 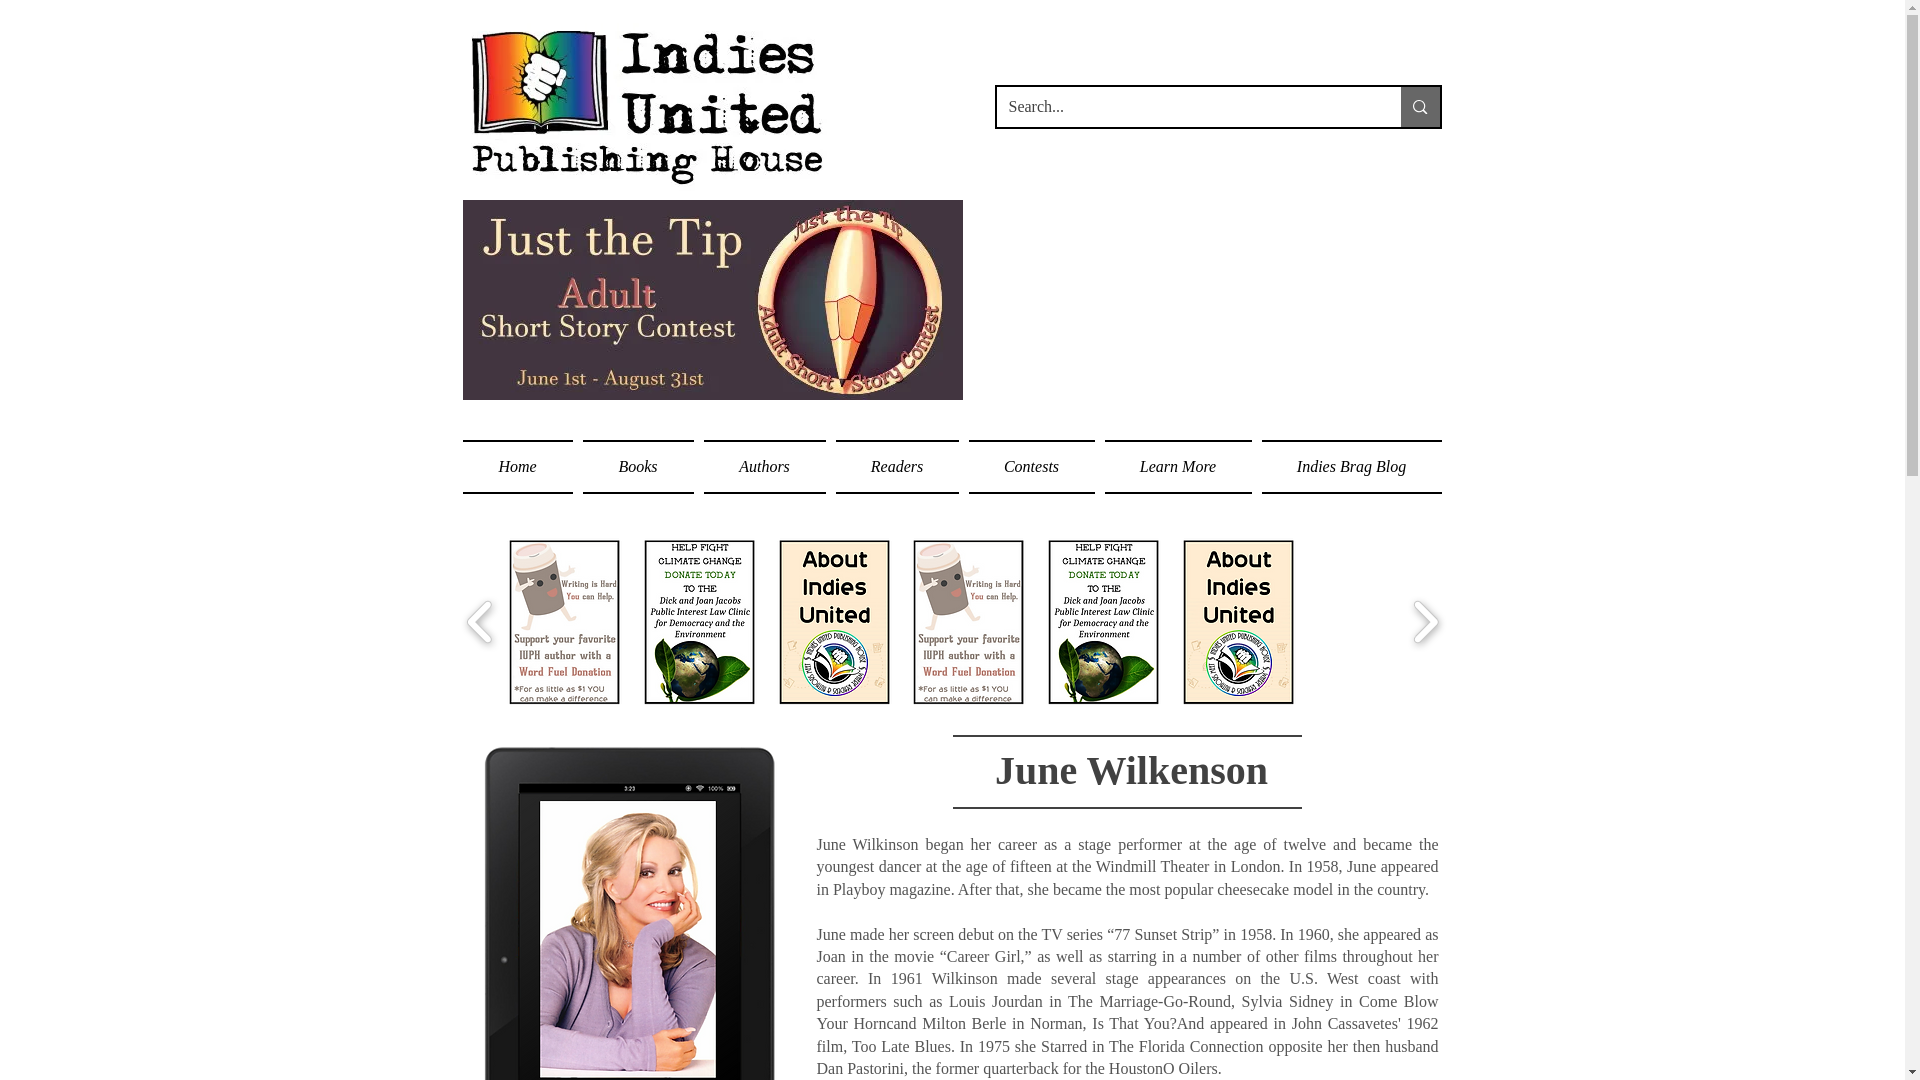 What do you see at coordinates (520, 466) in the screenshot?
I see `Home` at bounding box center [520, 466].